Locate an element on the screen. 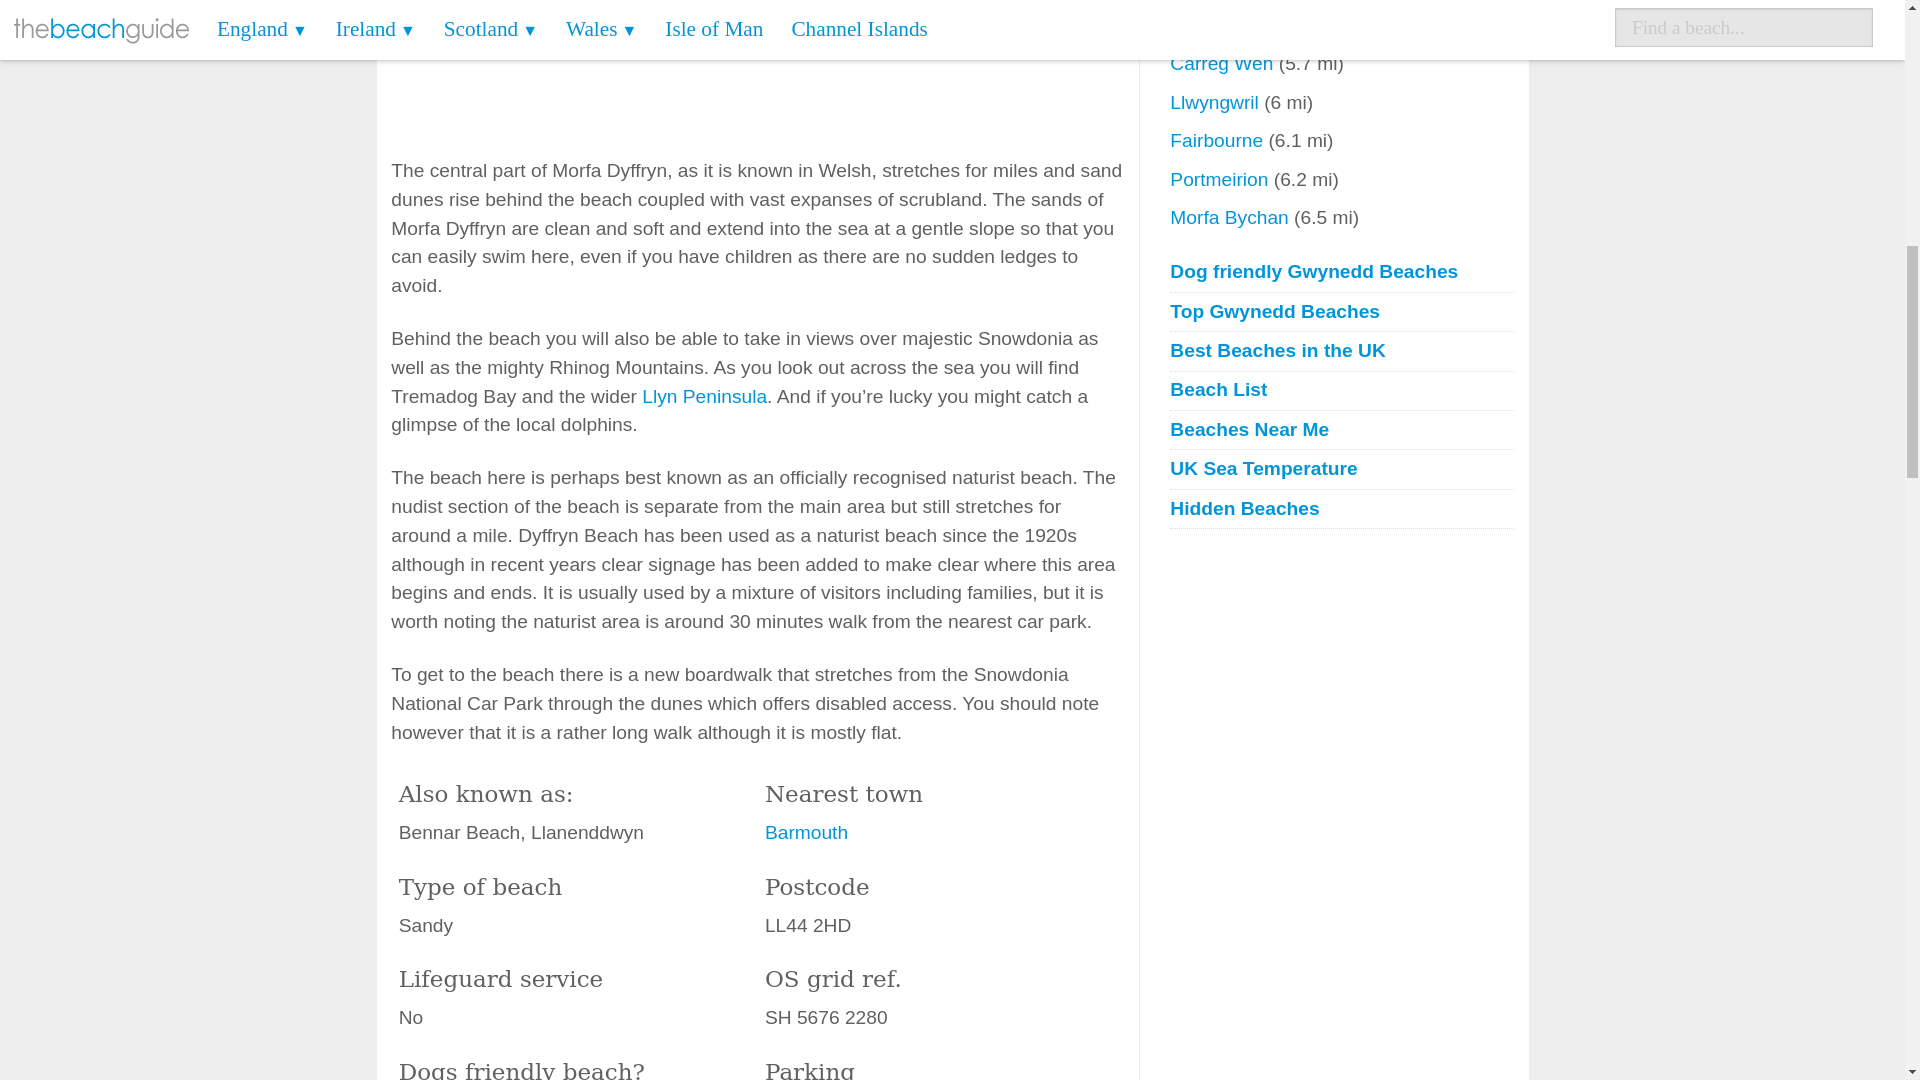  Barmouth is located at coordinates (806, 832).